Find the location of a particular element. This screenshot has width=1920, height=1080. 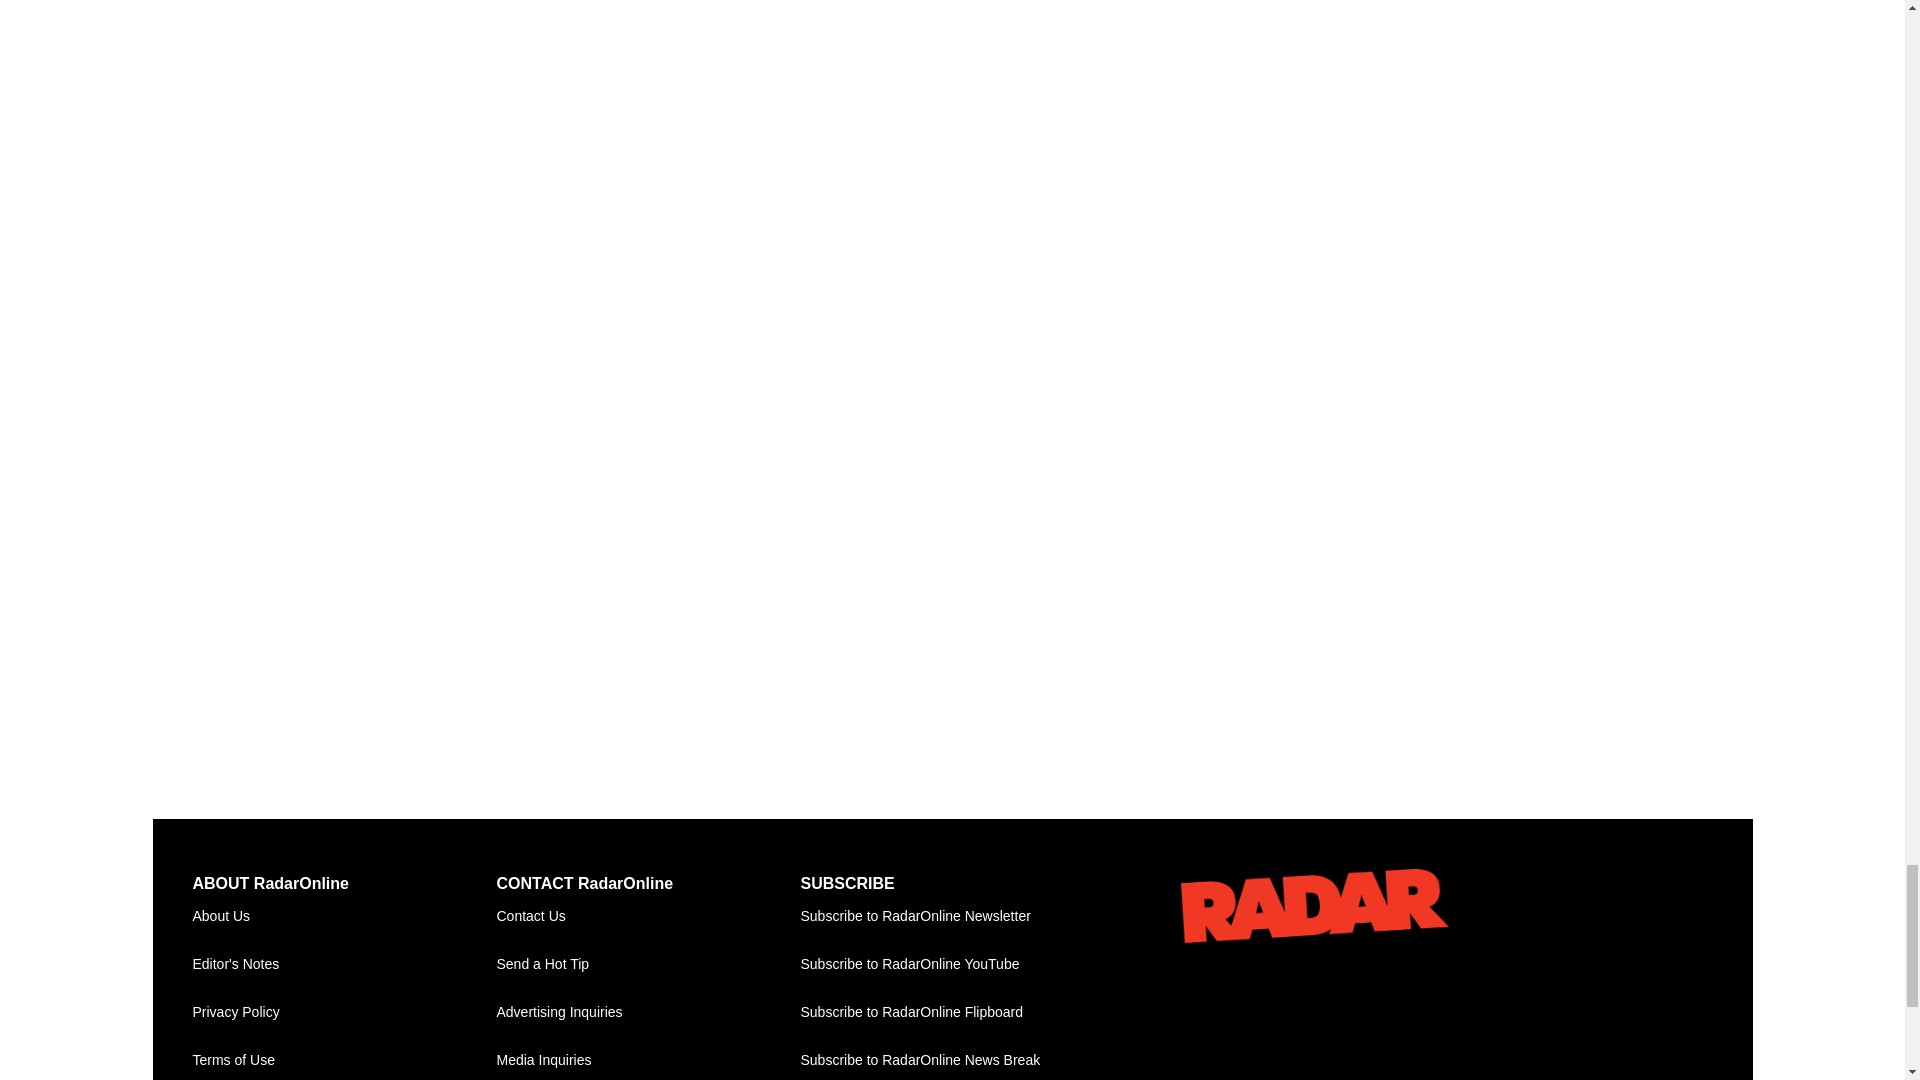

Send a Hot Tip is located at coordinates (648, 964).